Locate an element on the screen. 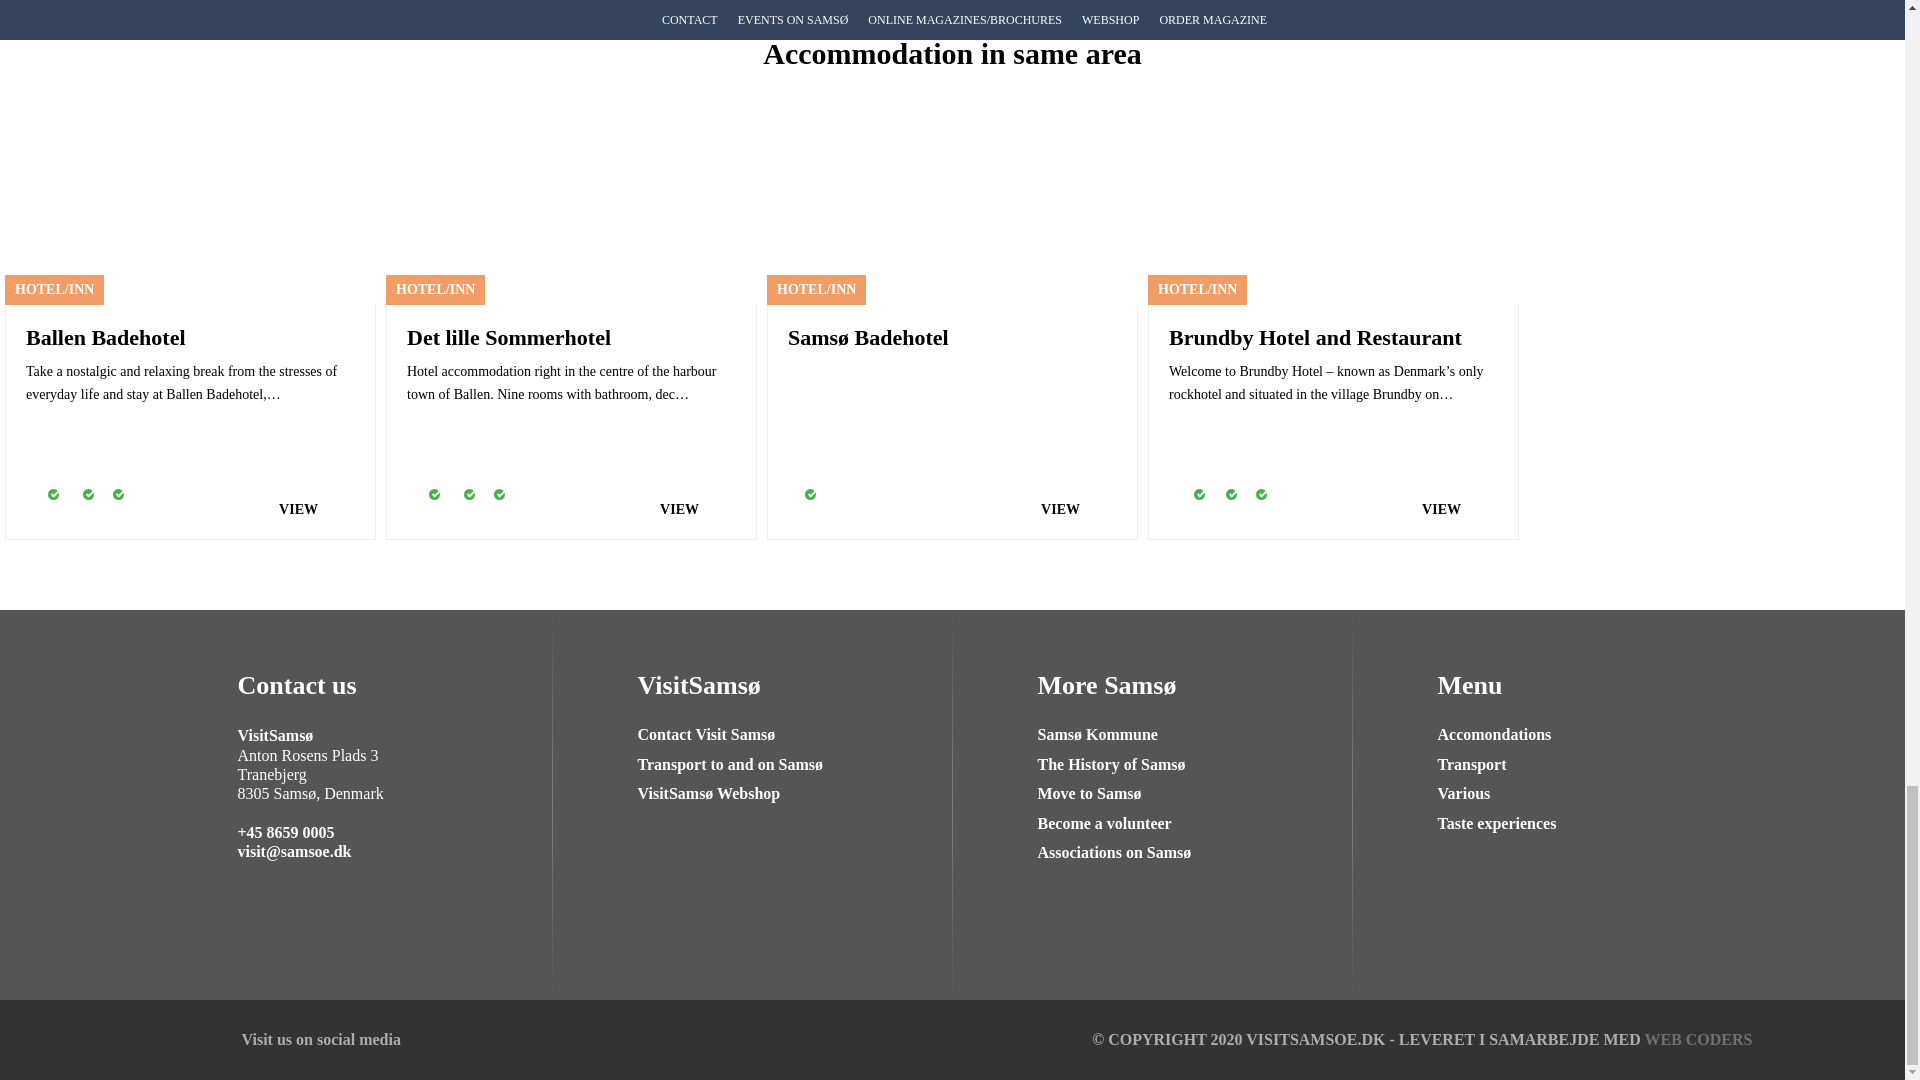 The height and width of the screenshot is (1080, 1920). Breakfast included is located at coordinates (454, 506).